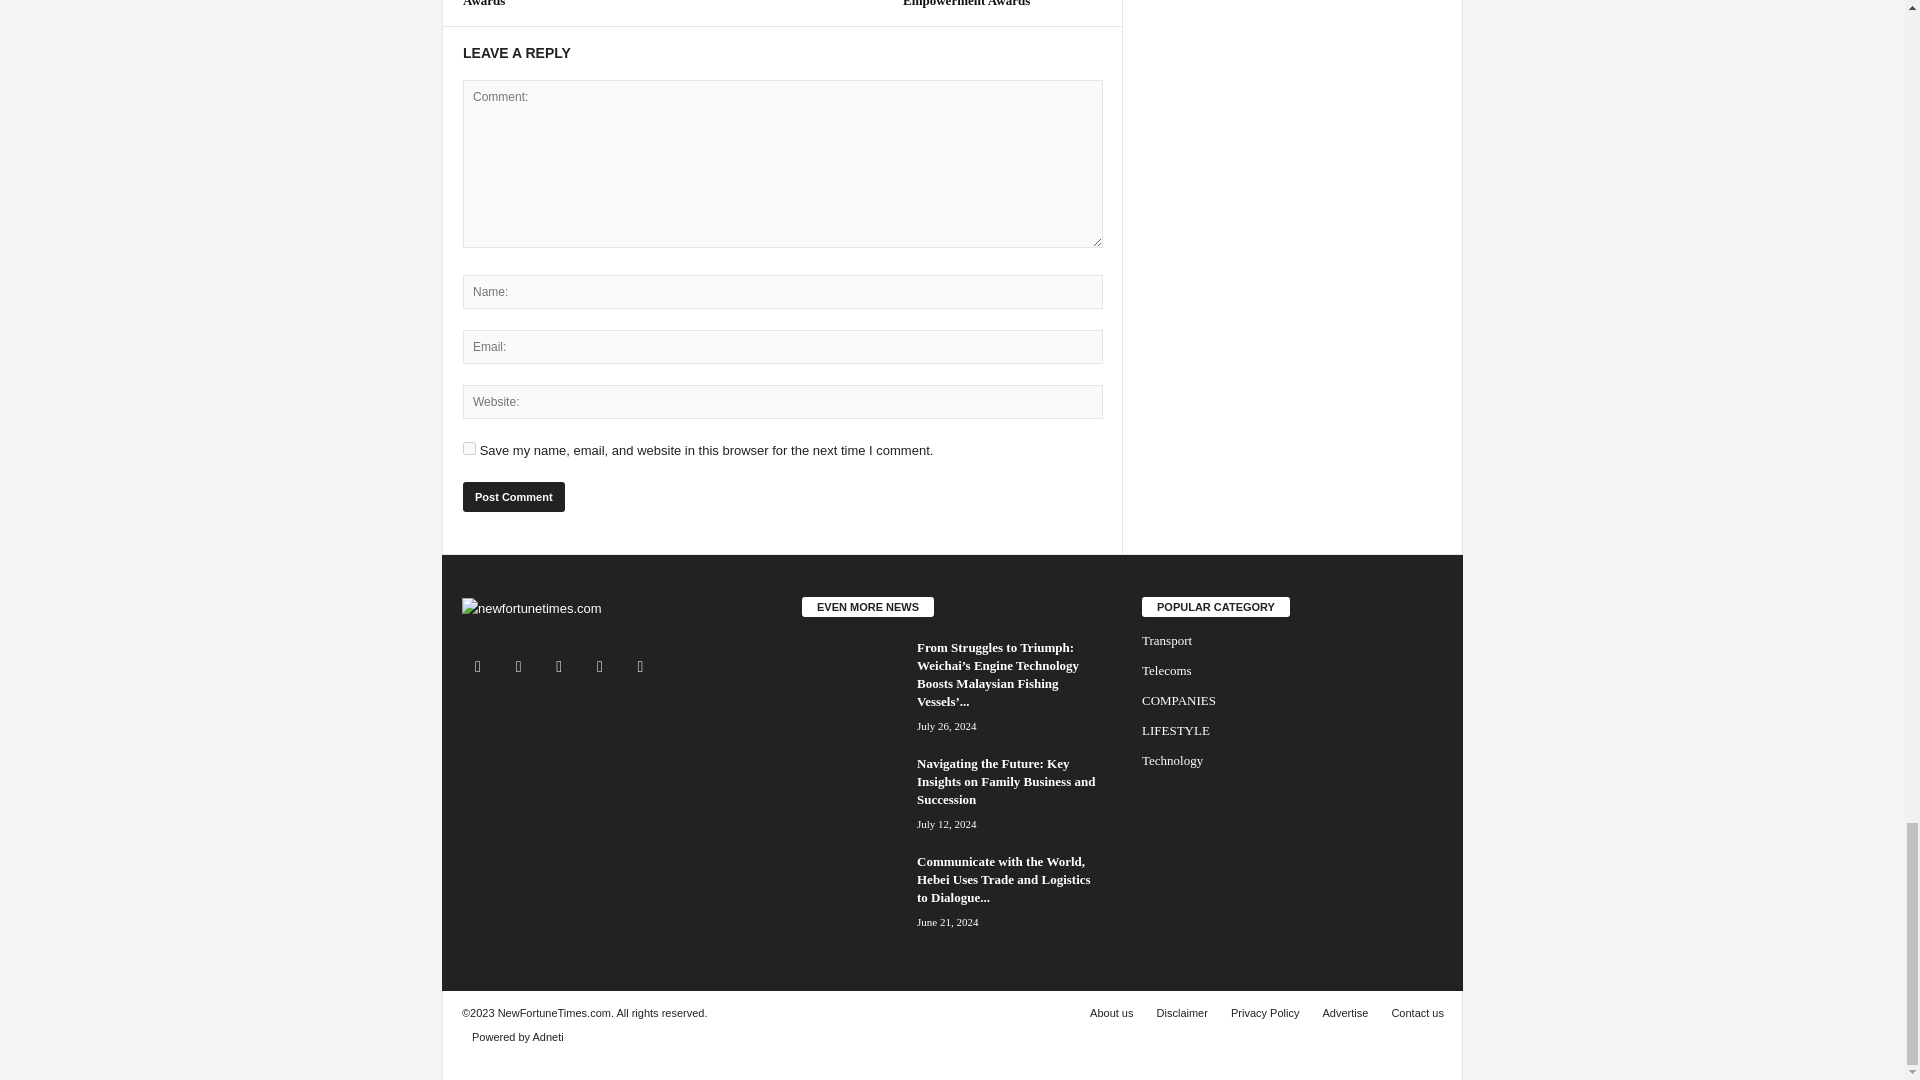 The width and height of the screenshot is (1920, 1080). What do you see at coordinates (469, 448) in the screenshot?
I see `yes` at bounding box center [469, 448].